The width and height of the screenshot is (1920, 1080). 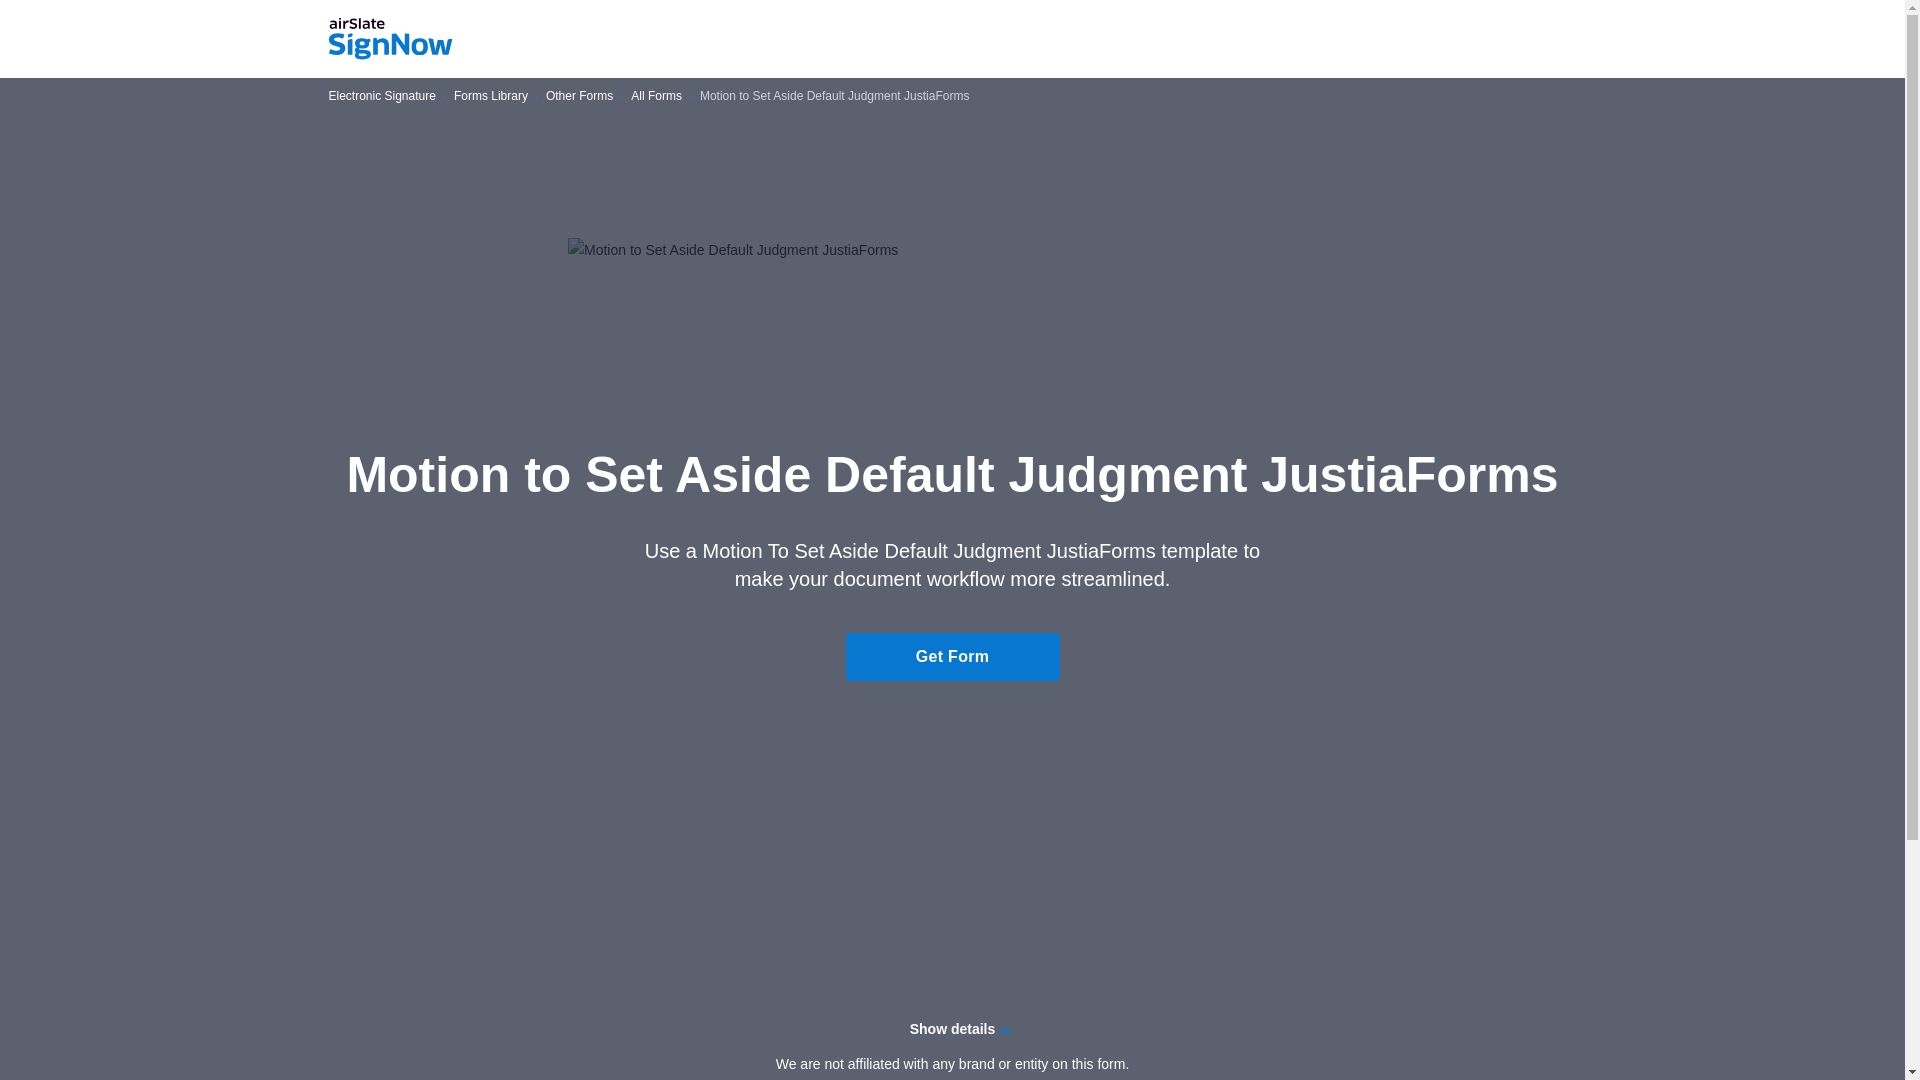 I want to click on Forms Library, so click(x=490, y=96).